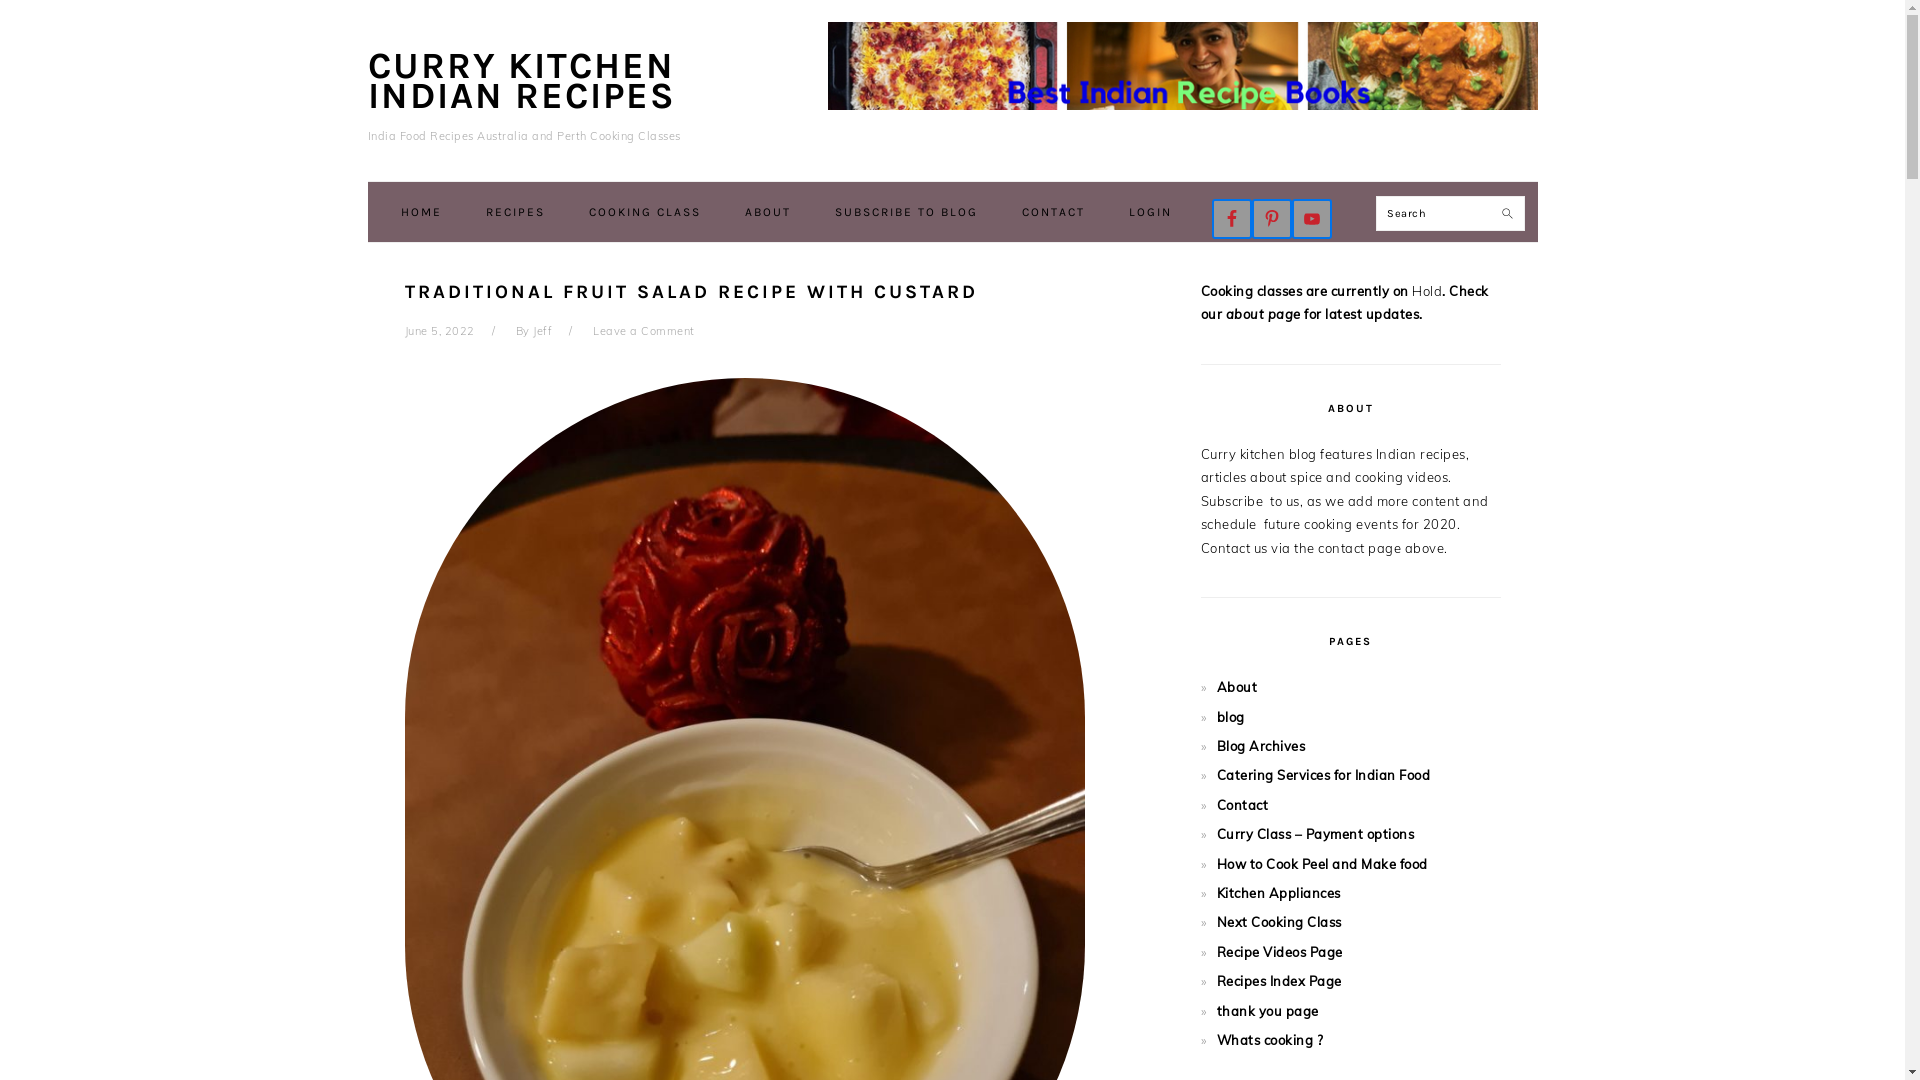 This screenshot has width=1920, height=1080. What do you see at coordinates (1267, 1011) in the screenshot?
I see `thank you page` at bounding box center [1267, 1011].